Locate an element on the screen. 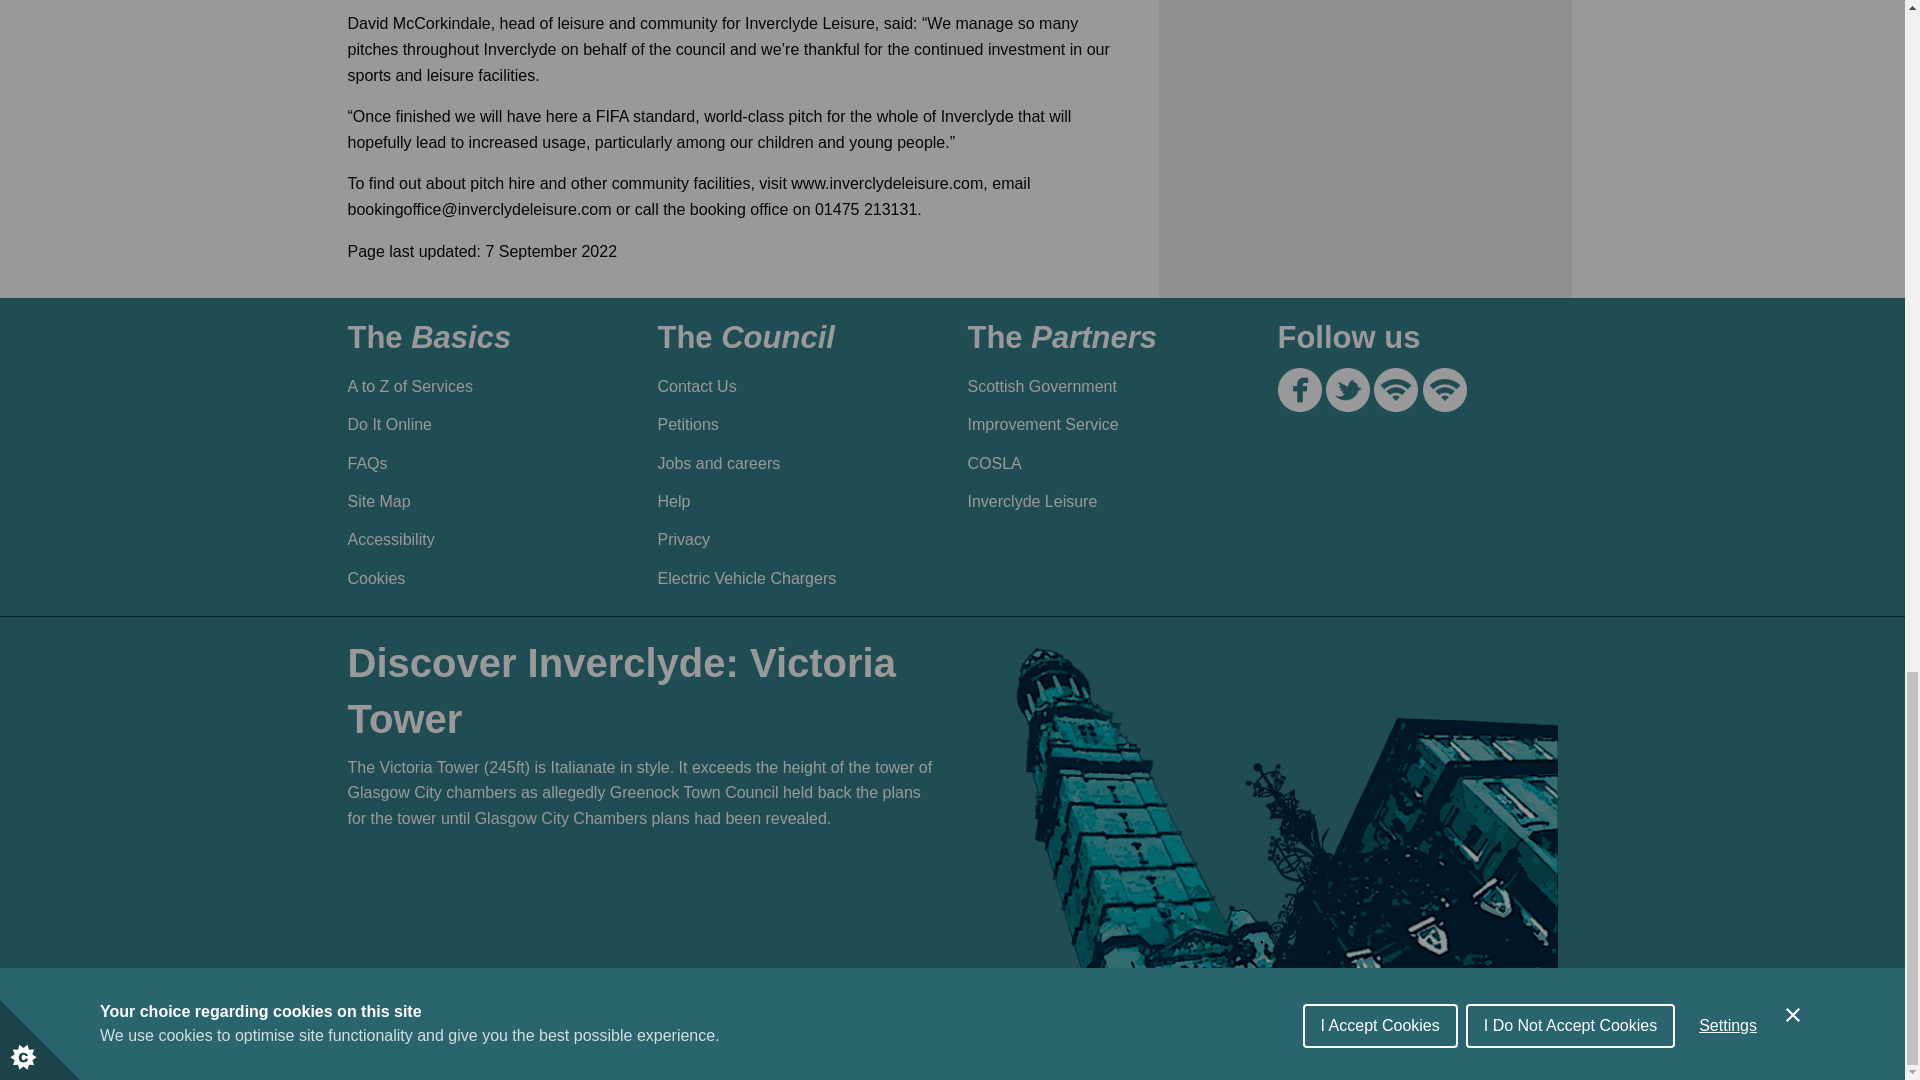  Cookies is located at coordinates (480, 578).